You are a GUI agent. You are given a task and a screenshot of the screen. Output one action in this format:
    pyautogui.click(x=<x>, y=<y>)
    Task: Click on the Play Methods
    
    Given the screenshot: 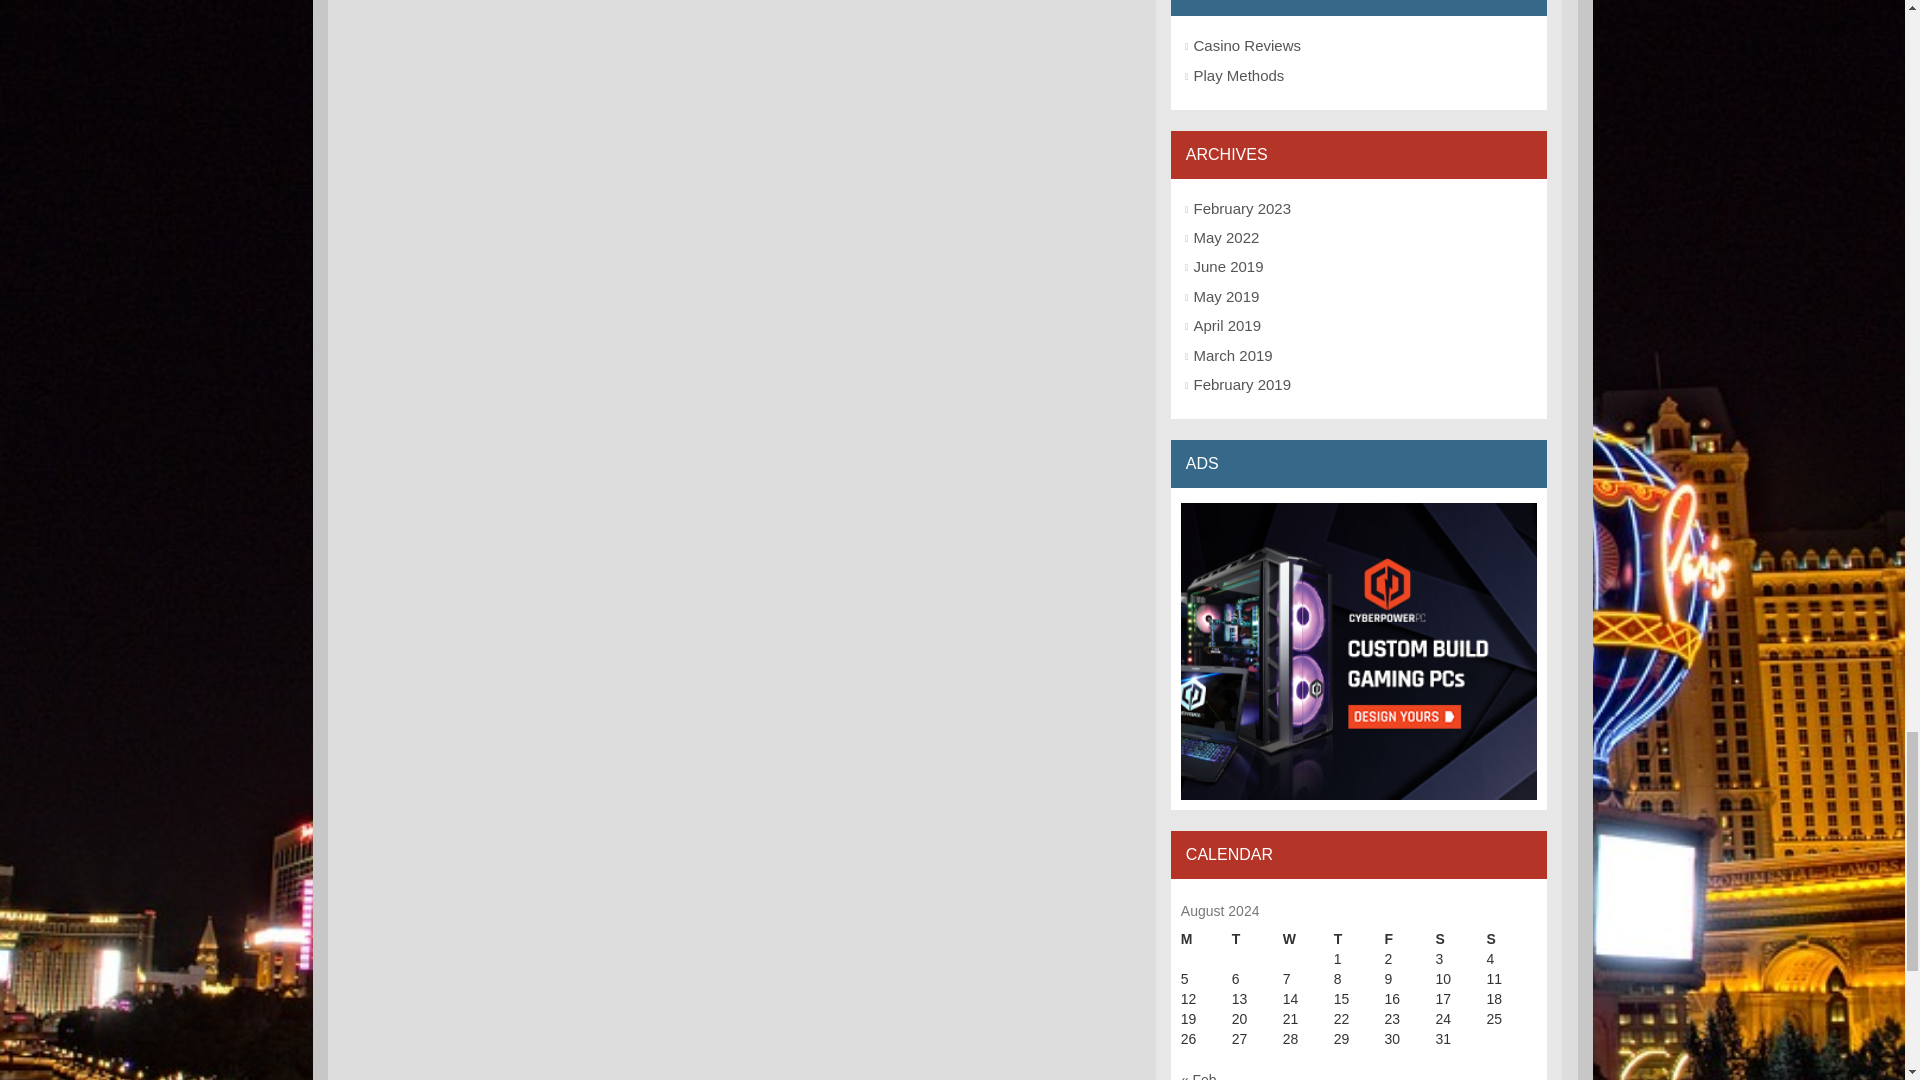 What is the action you would take?
    pyautogui.click(x=1238, y=74)
    